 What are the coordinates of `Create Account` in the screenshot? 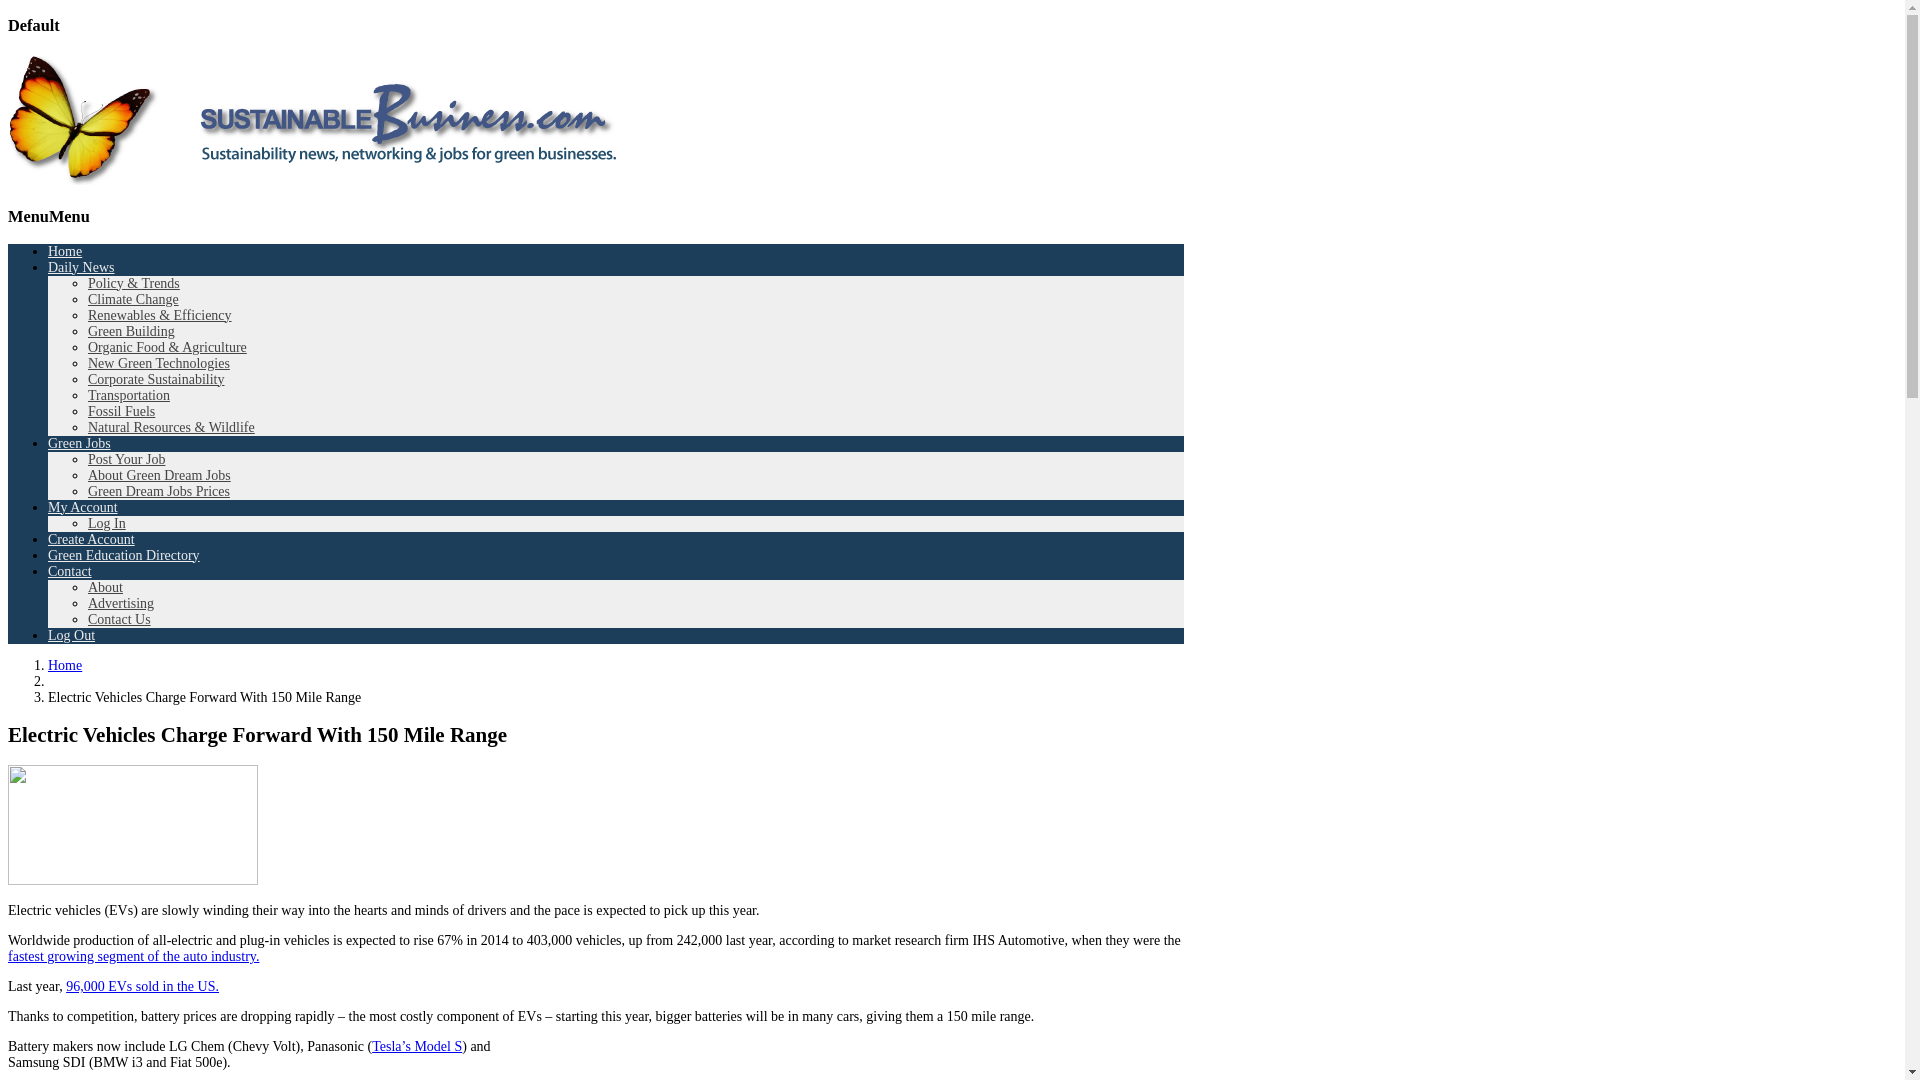 It's located at (91, 539).